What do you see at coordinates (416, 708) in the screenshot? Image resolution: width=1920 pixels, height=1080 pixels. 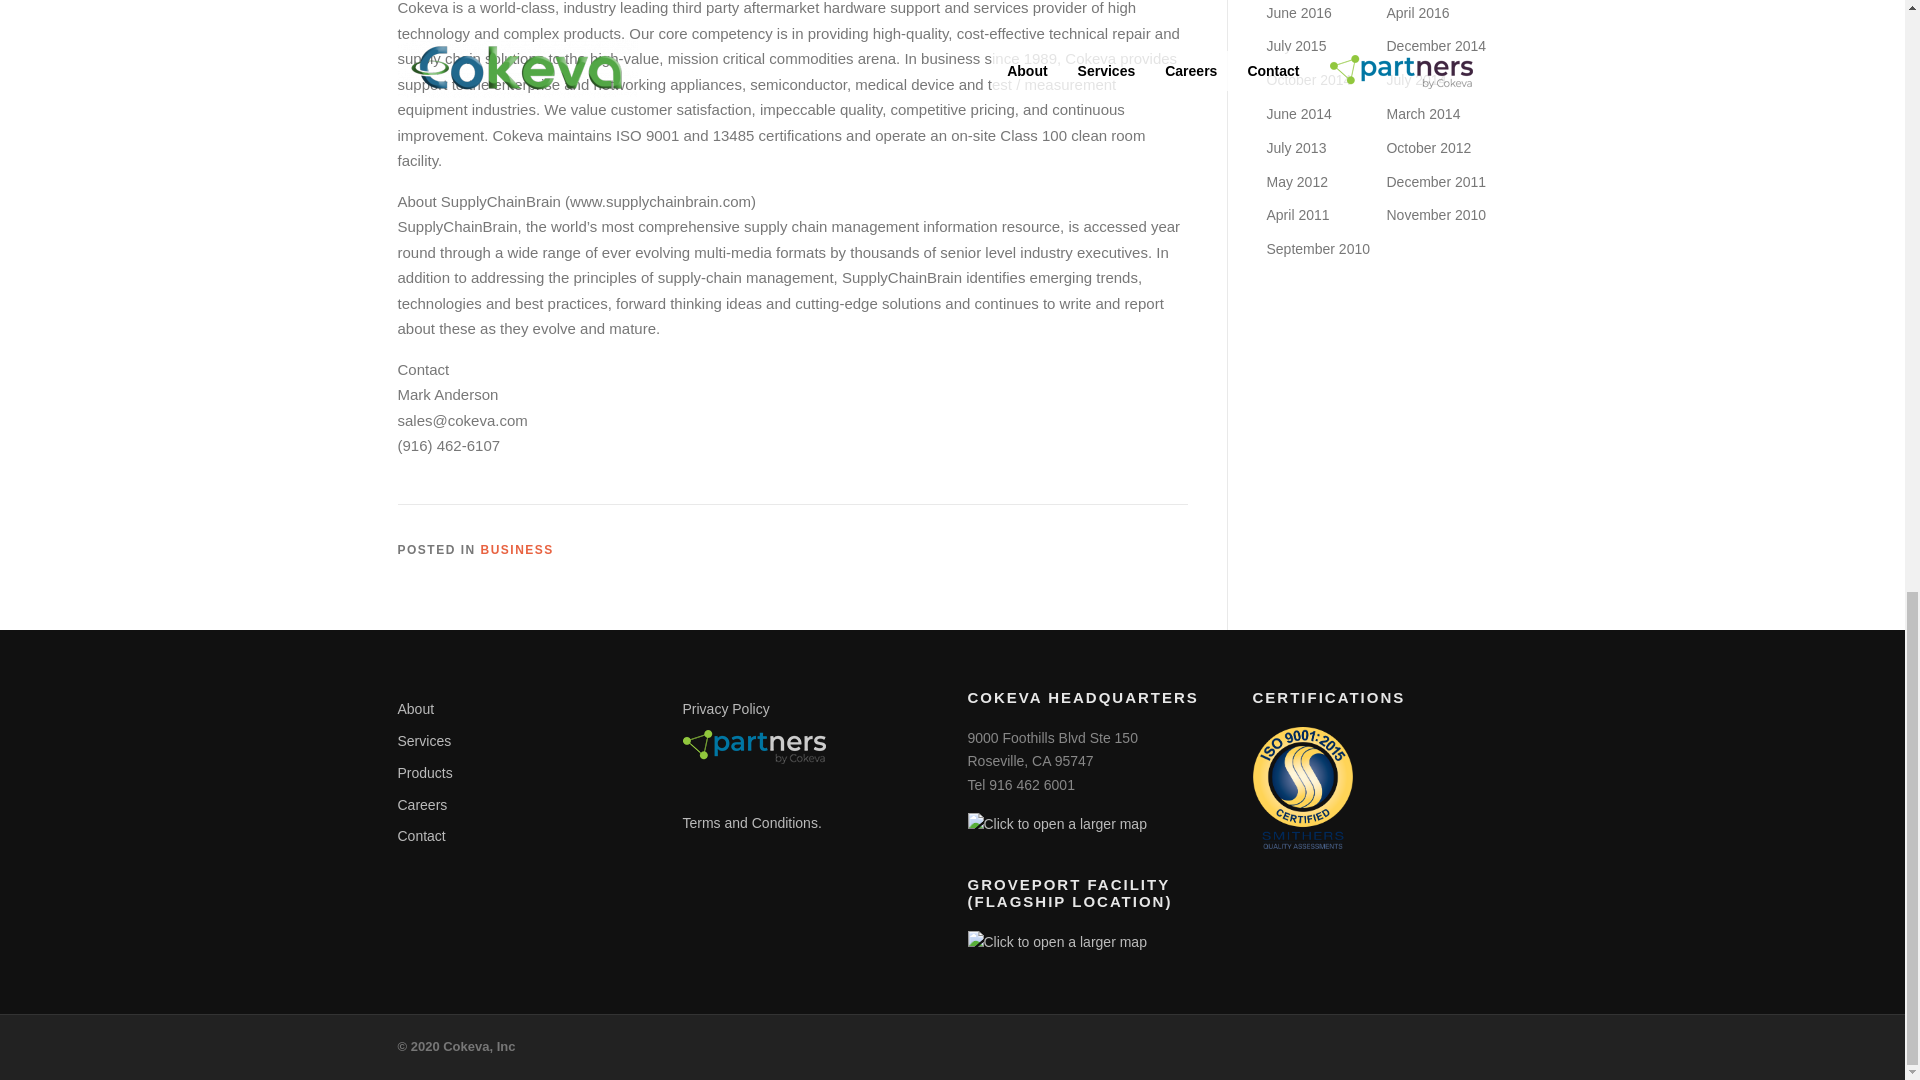 I see `About` at bounding box center [416, 708].